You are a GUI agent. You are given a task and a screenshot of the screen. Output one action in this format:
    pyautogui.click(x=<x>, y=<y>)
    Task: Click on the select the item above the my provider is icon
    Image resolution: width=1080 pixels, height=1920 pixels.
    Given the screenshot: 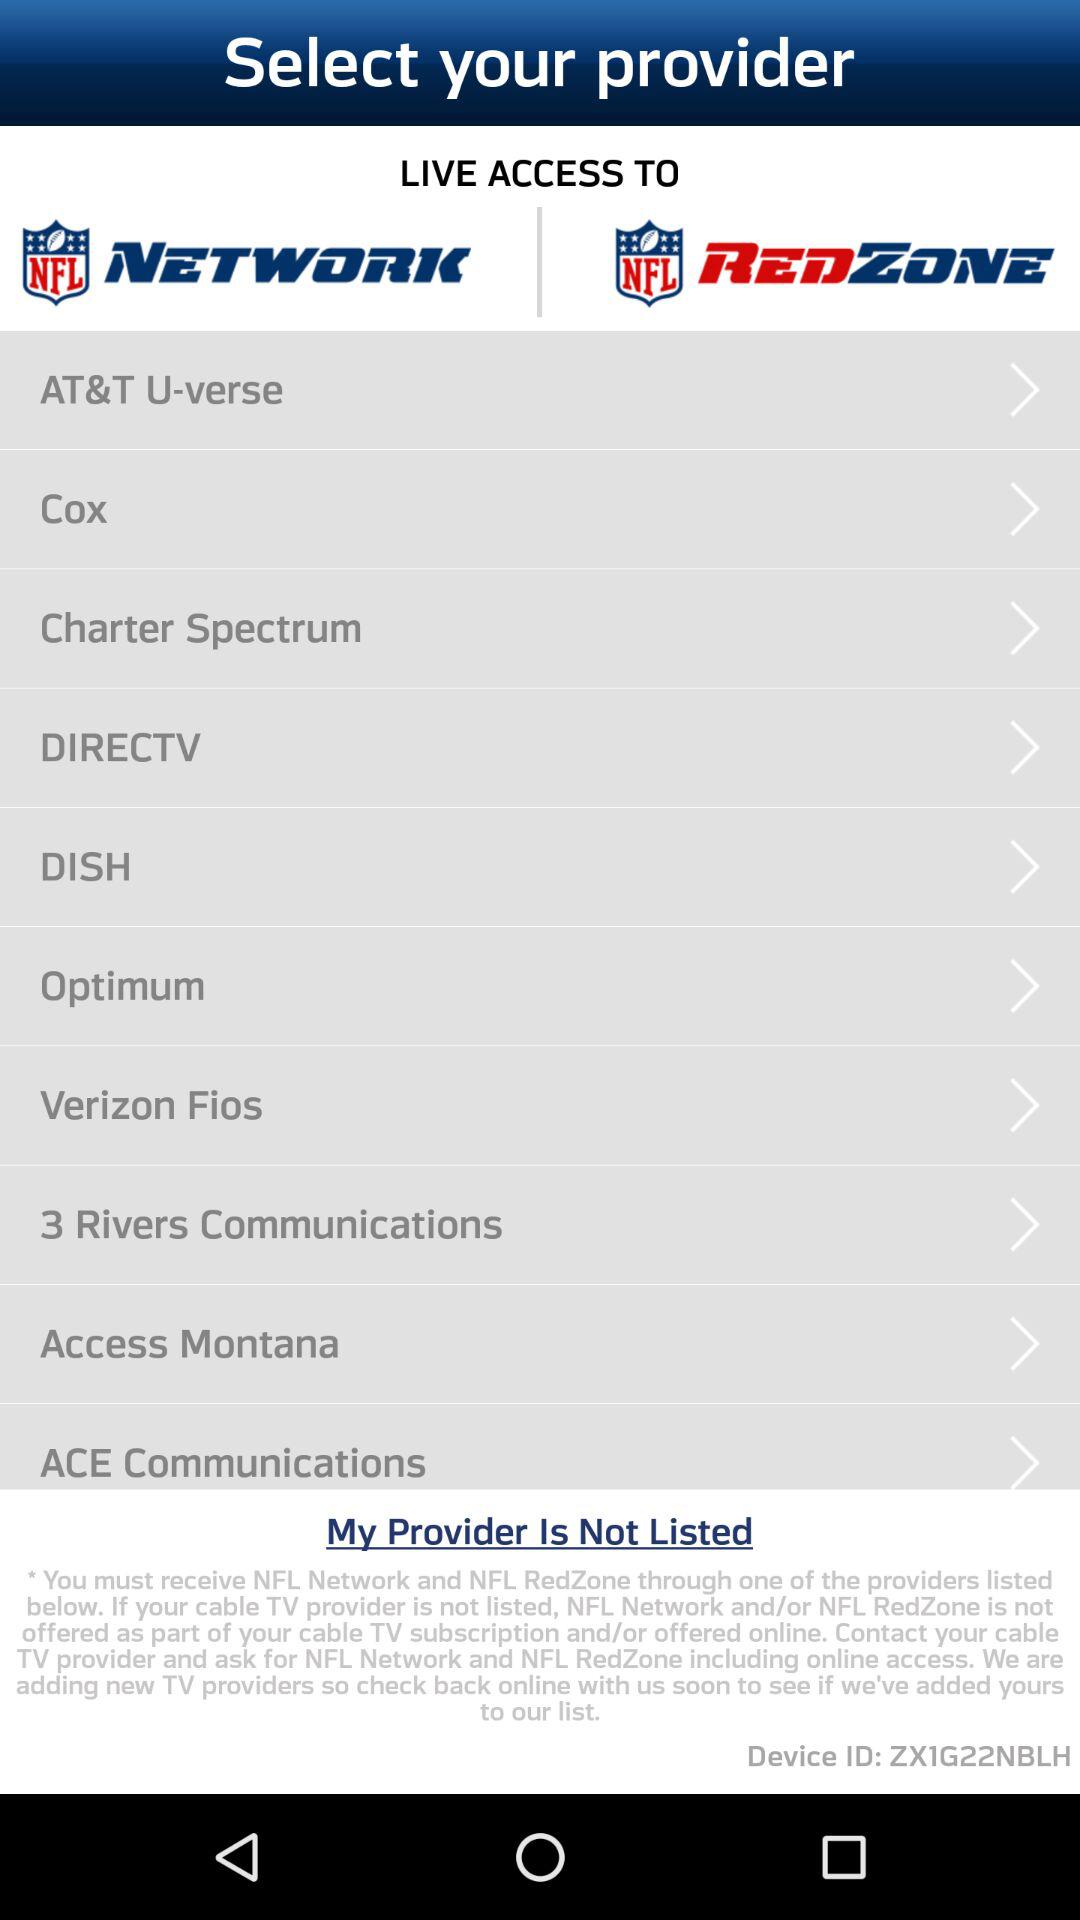 What is the action you would take?
    pyautogui.click(x=560, y=1462)
    